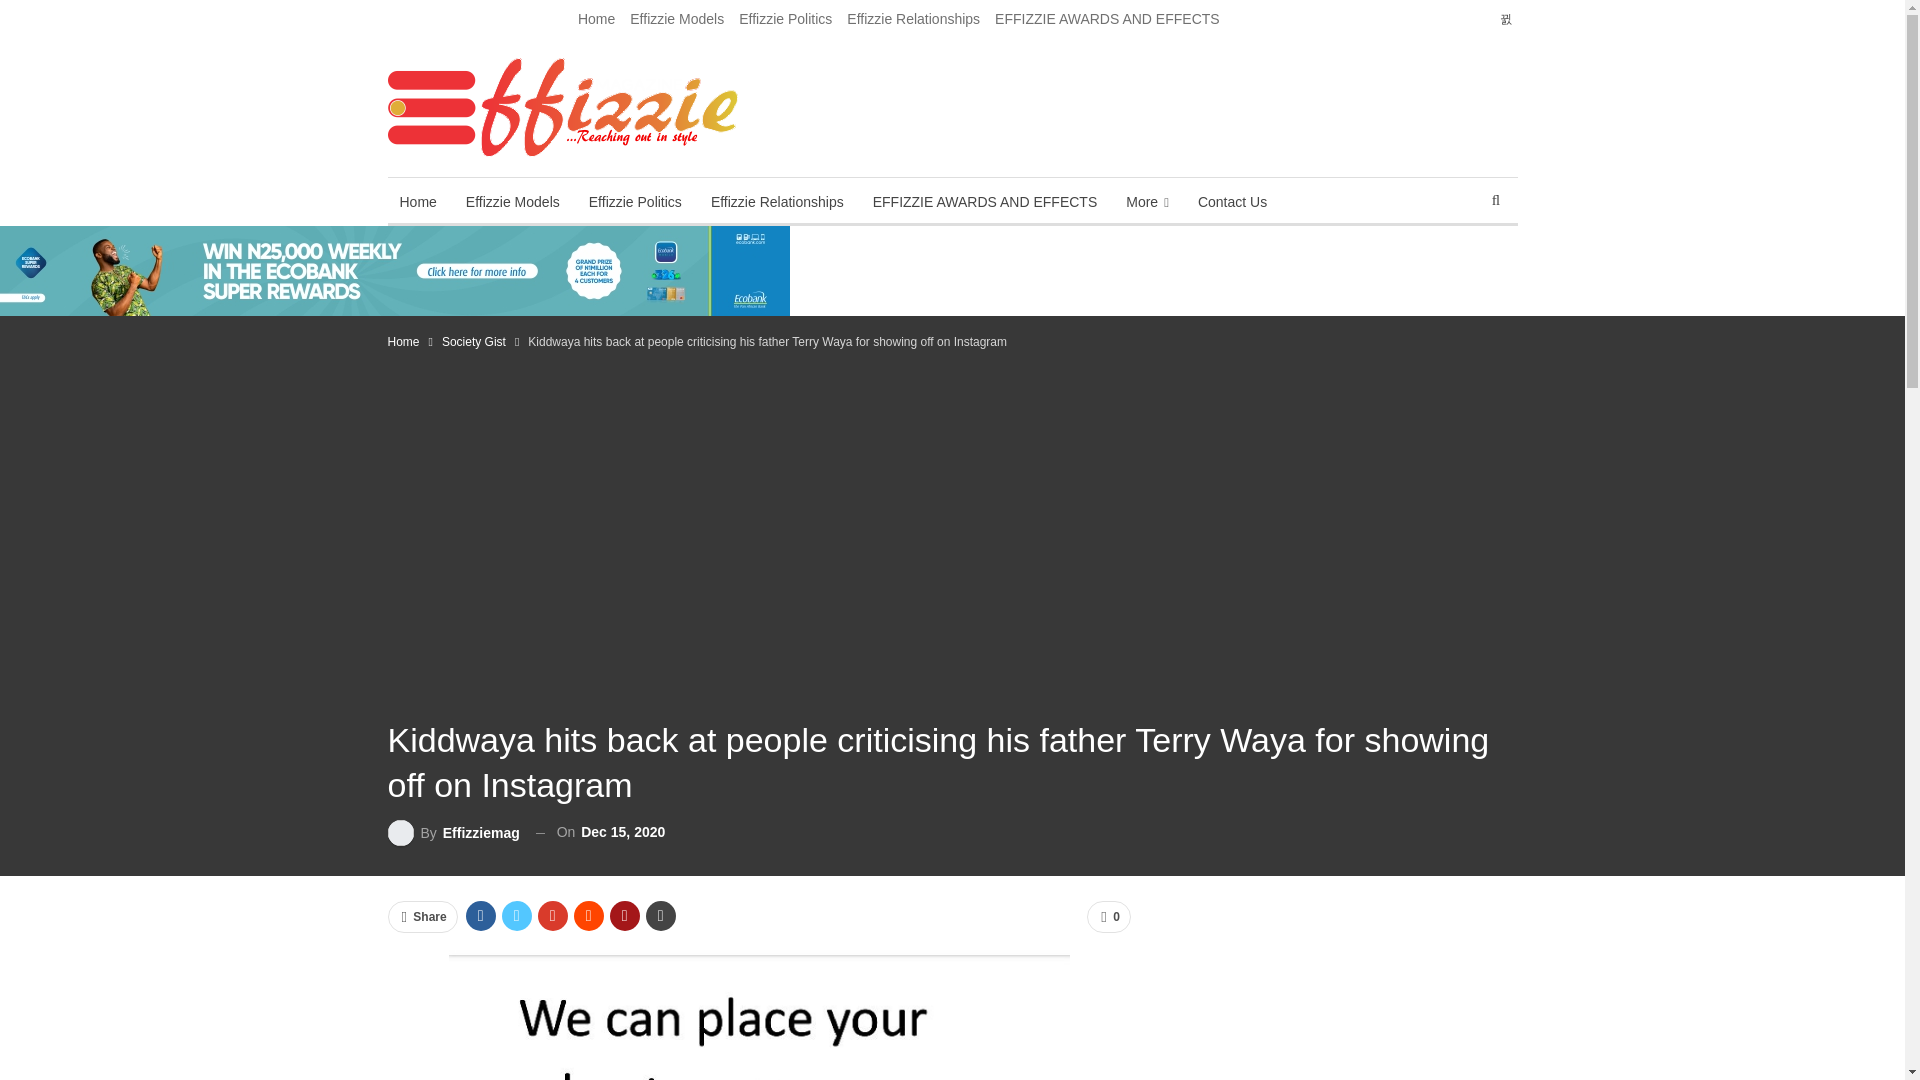 The height and width of the screenshot is (1080, 1920). Describe the element at coordinates (394, 693) in the screenshot. I see `Society Gist` at that location.